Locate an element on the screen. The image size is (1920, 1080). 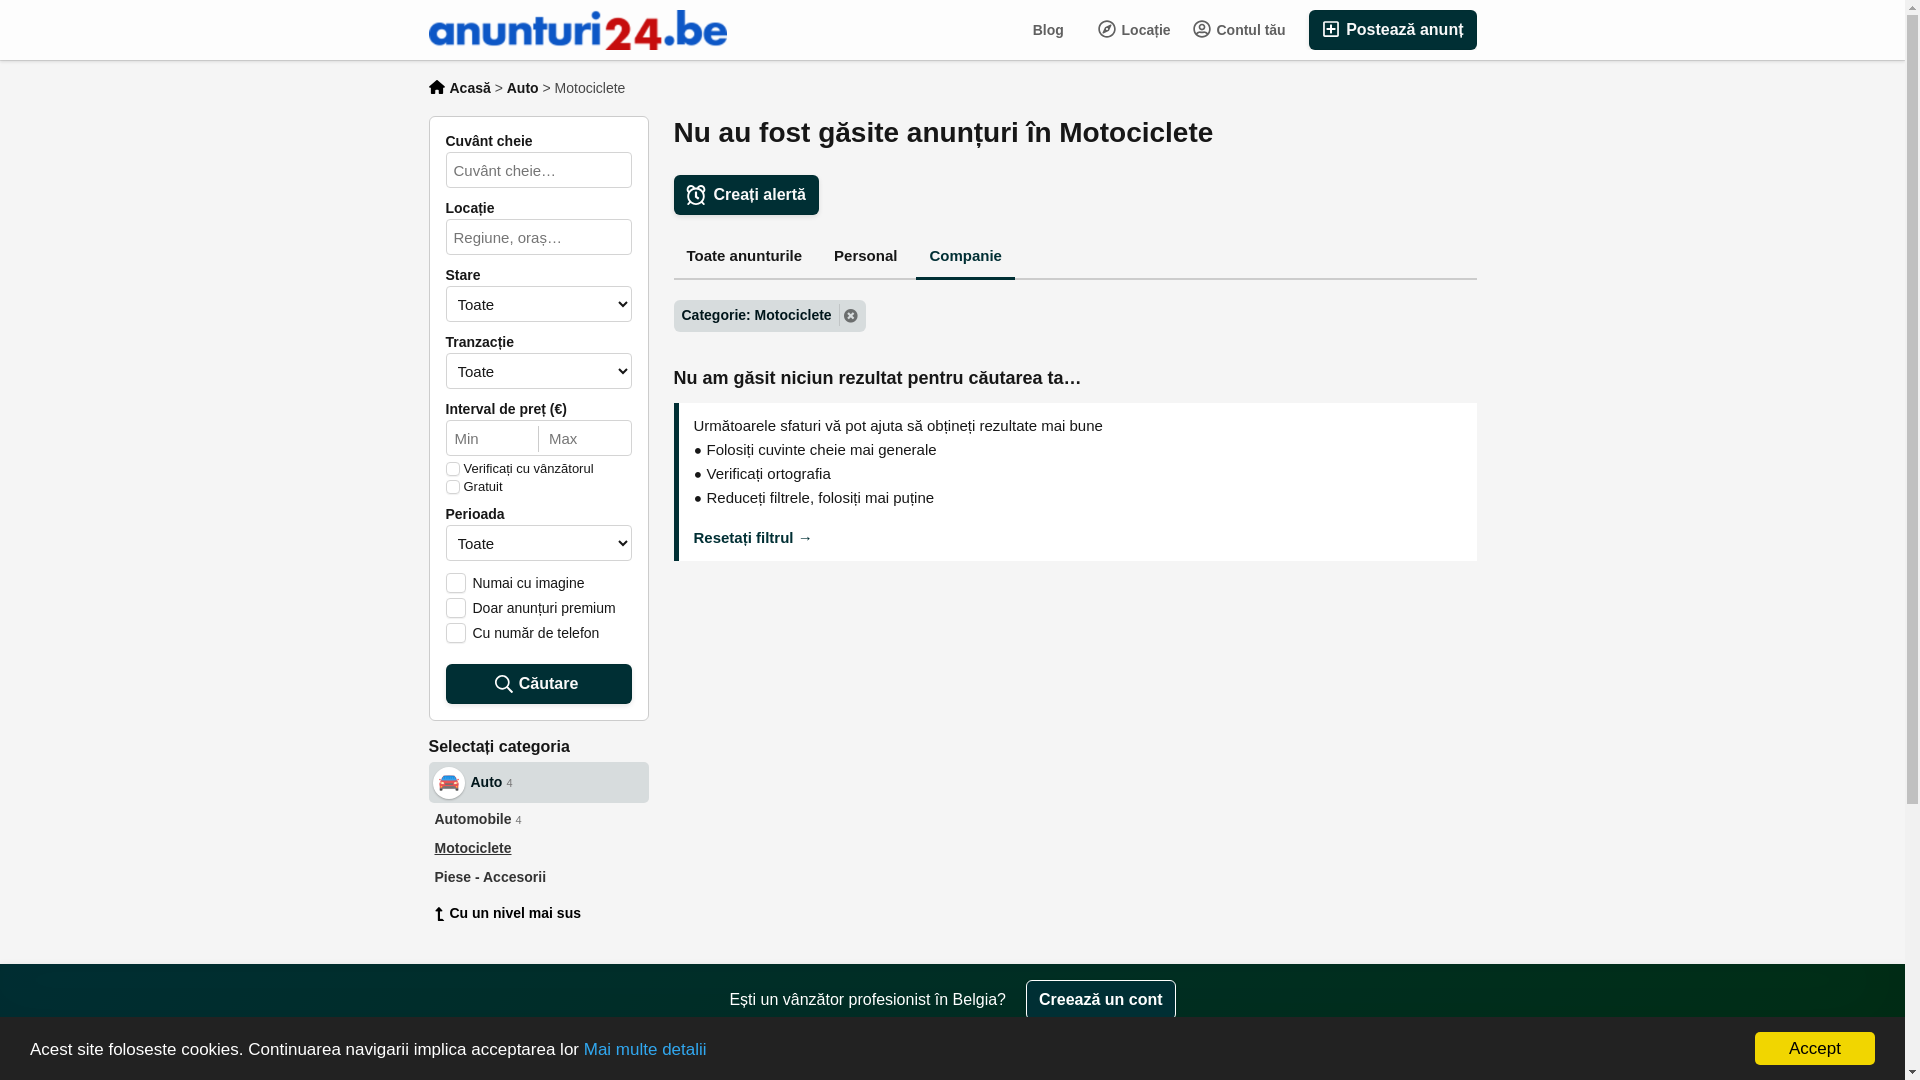
Mai multe detalii is located at coordinates (646, 1050).